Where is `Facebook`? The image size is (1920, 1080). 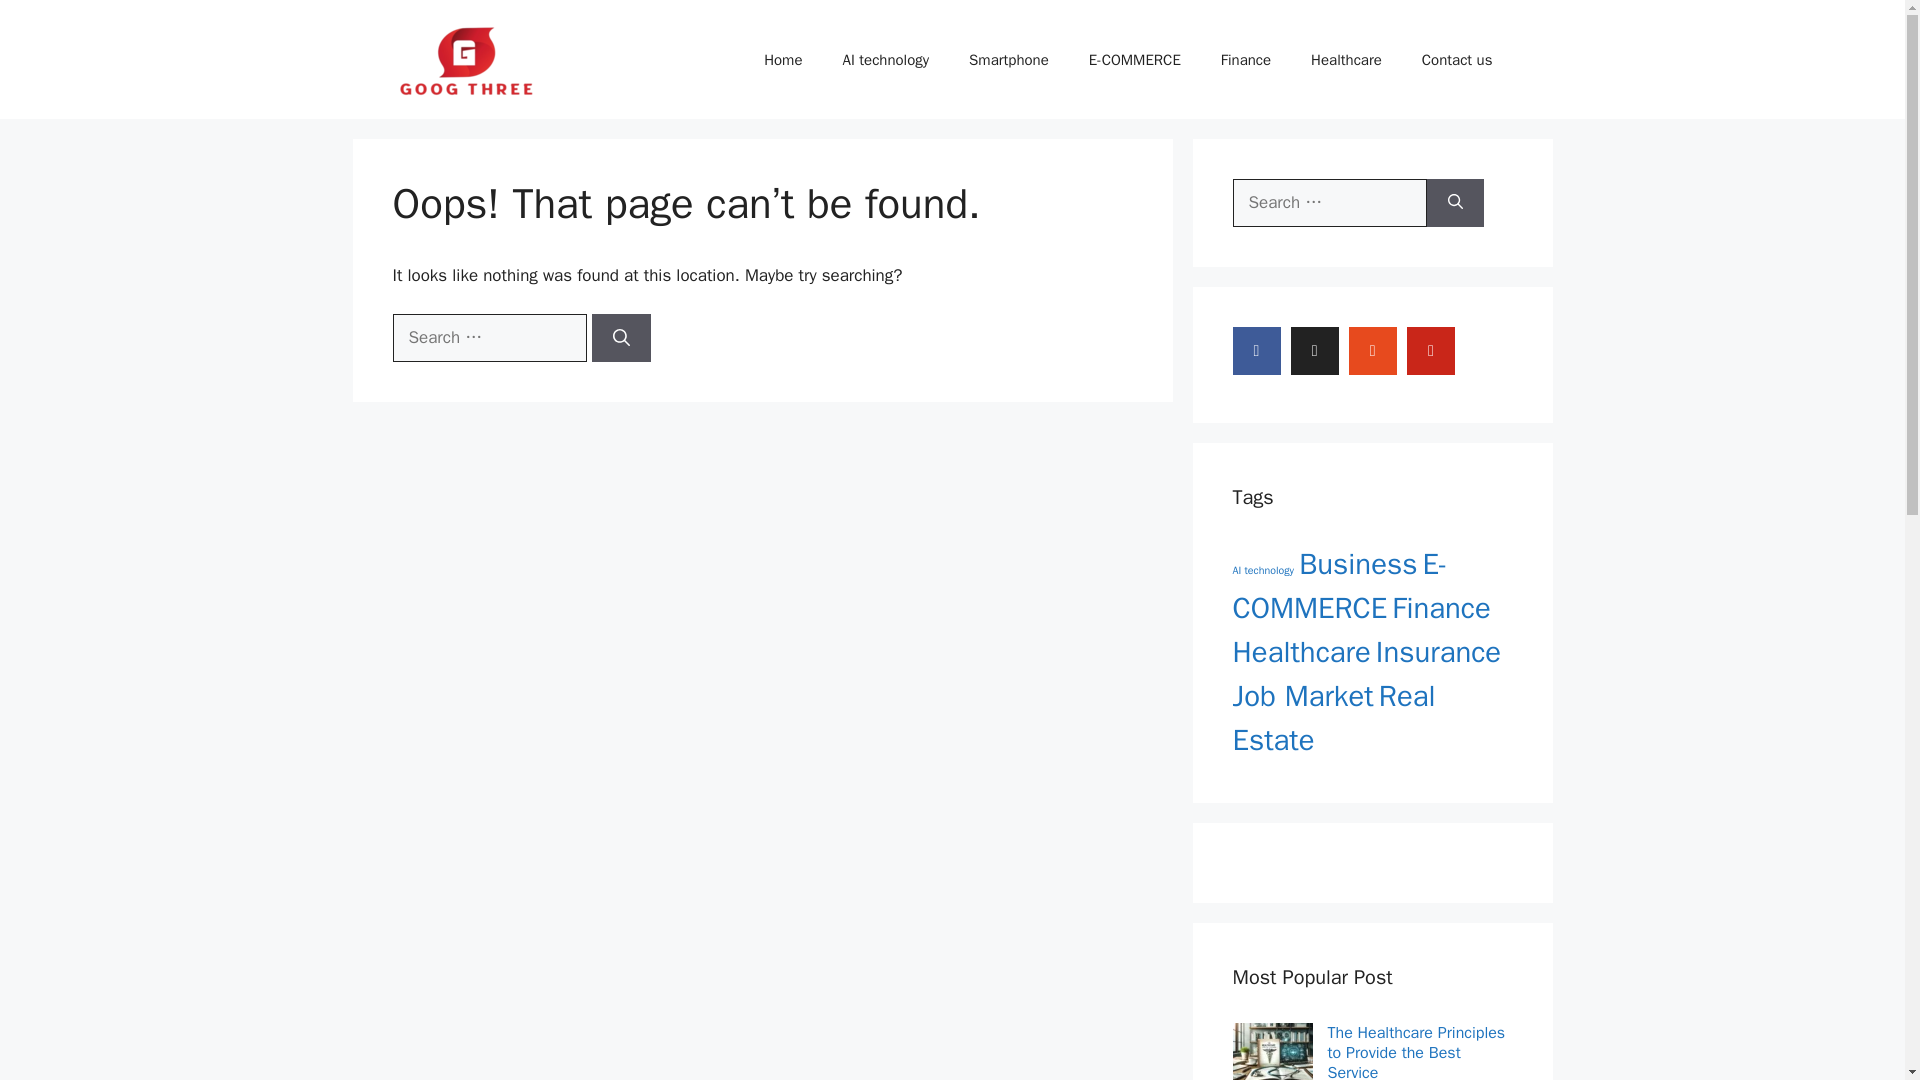 Facebook is located at coordinates (1256, 350).